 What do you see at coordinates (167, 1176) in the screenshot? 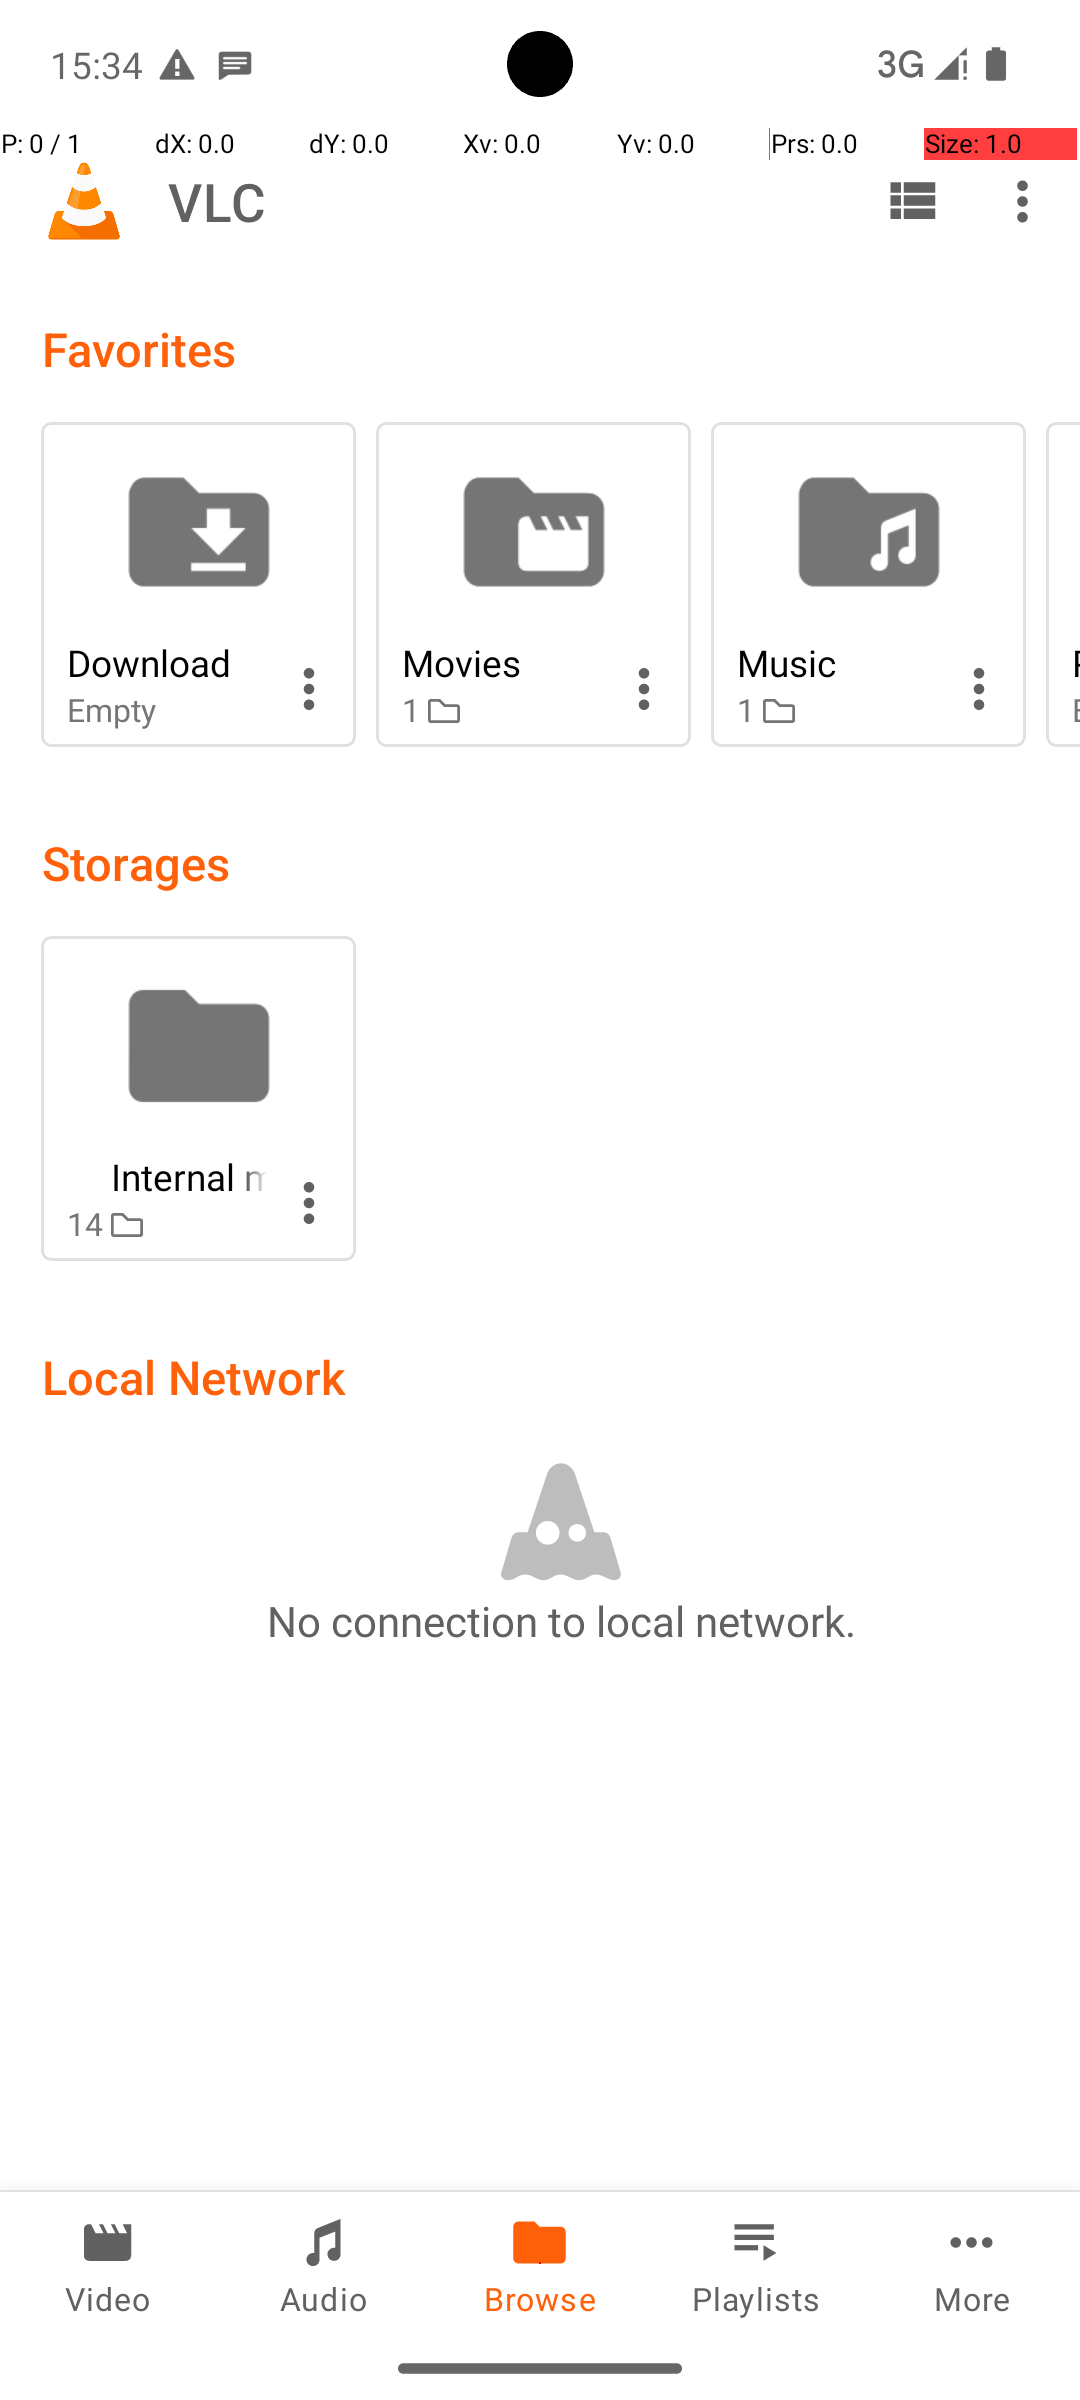
I see `Internal memory` at bounding box center [167, 1176].